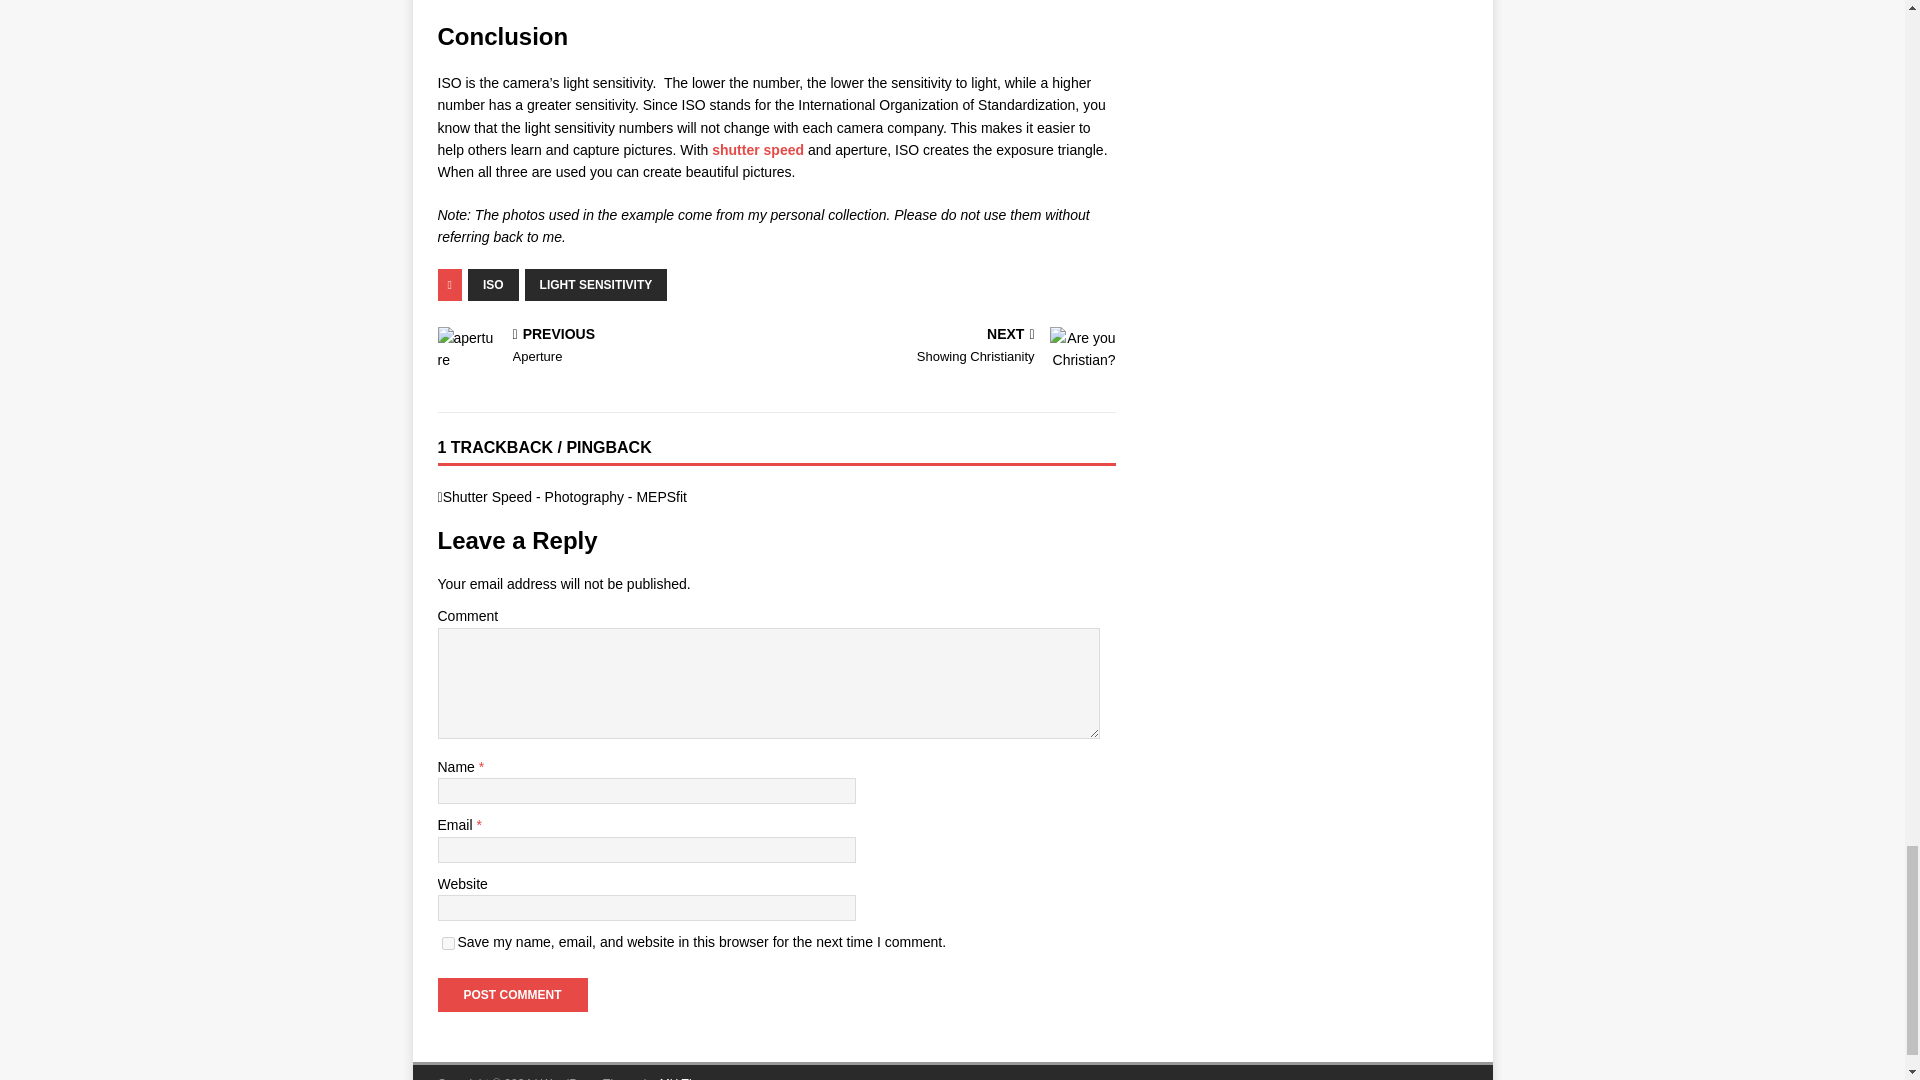  I want to click on Shutter Speed - Photography - MEPSfit, so click(512, 994).